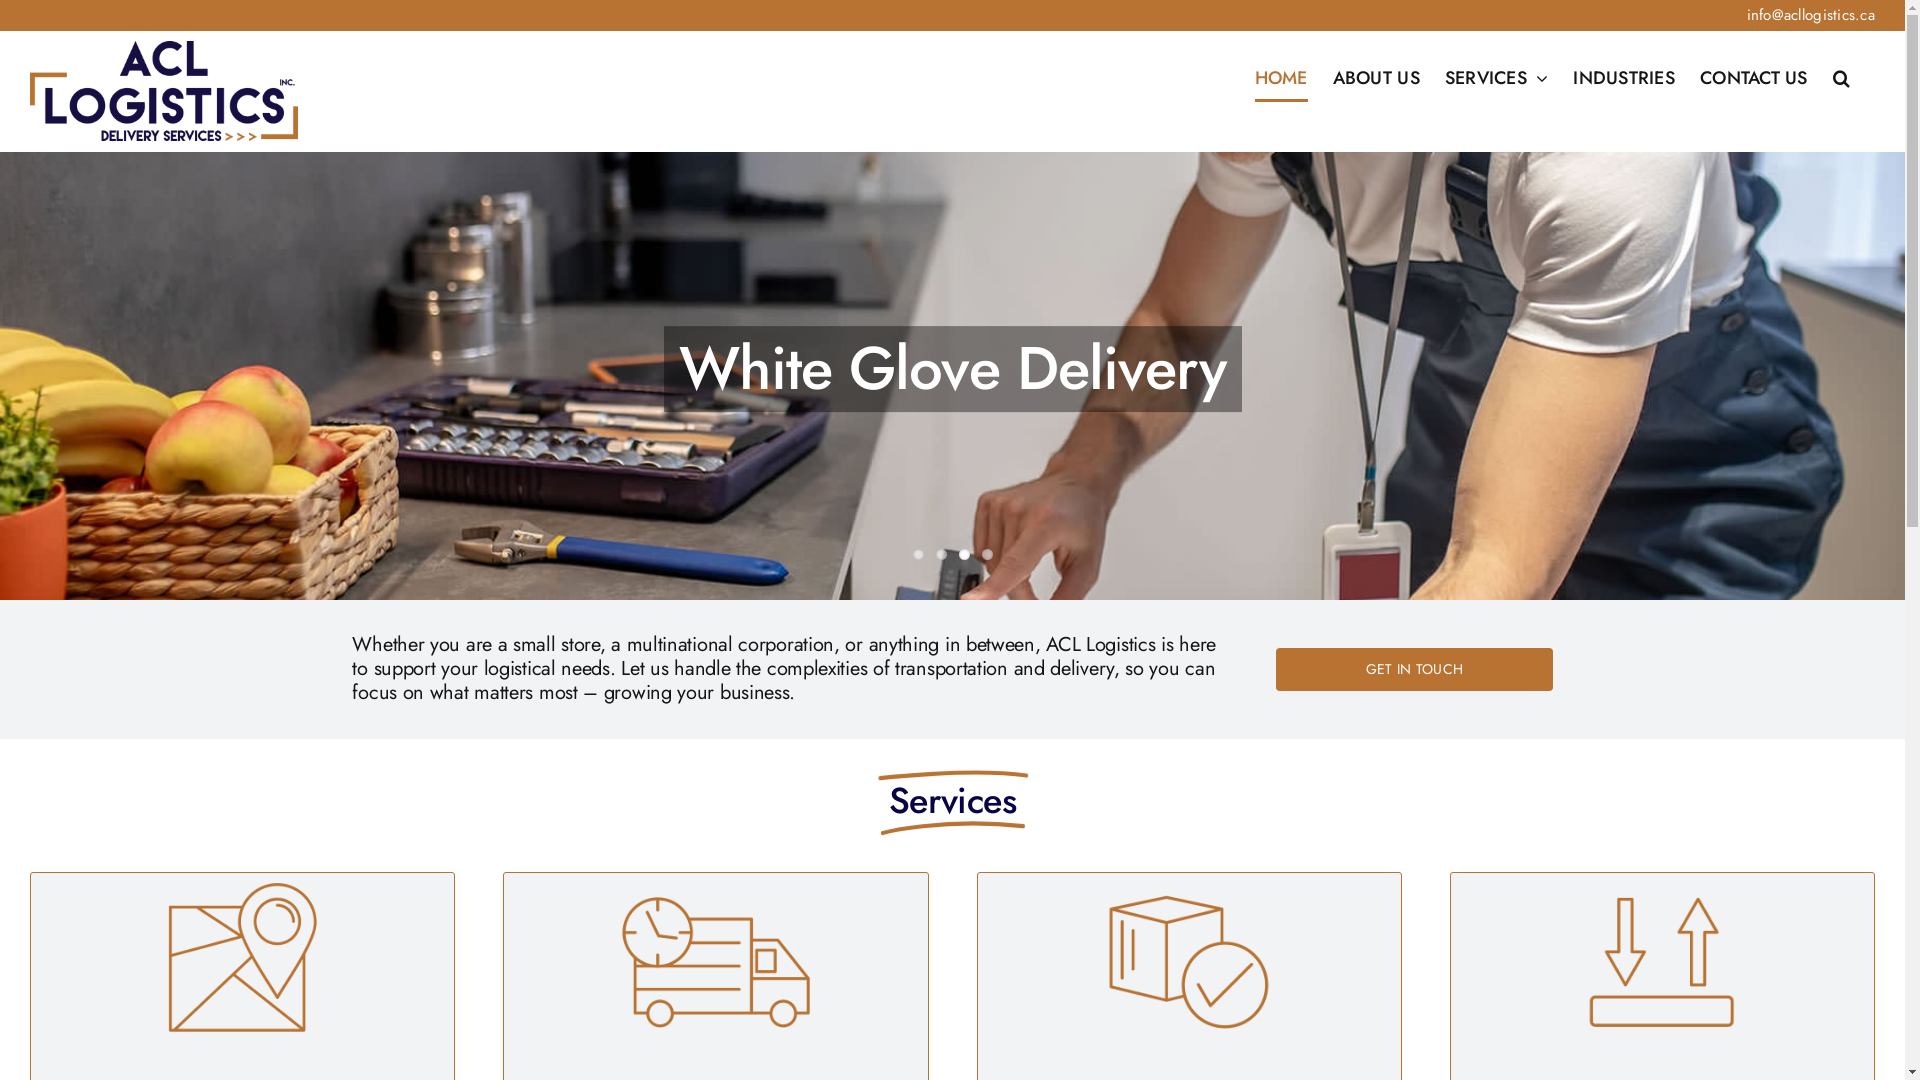 The image size is (1920, 1080). What do you see at coordinates (1414, 670) in the screenshot?
I see `GET IN TOUCH` at bounding box center [1414, 670].